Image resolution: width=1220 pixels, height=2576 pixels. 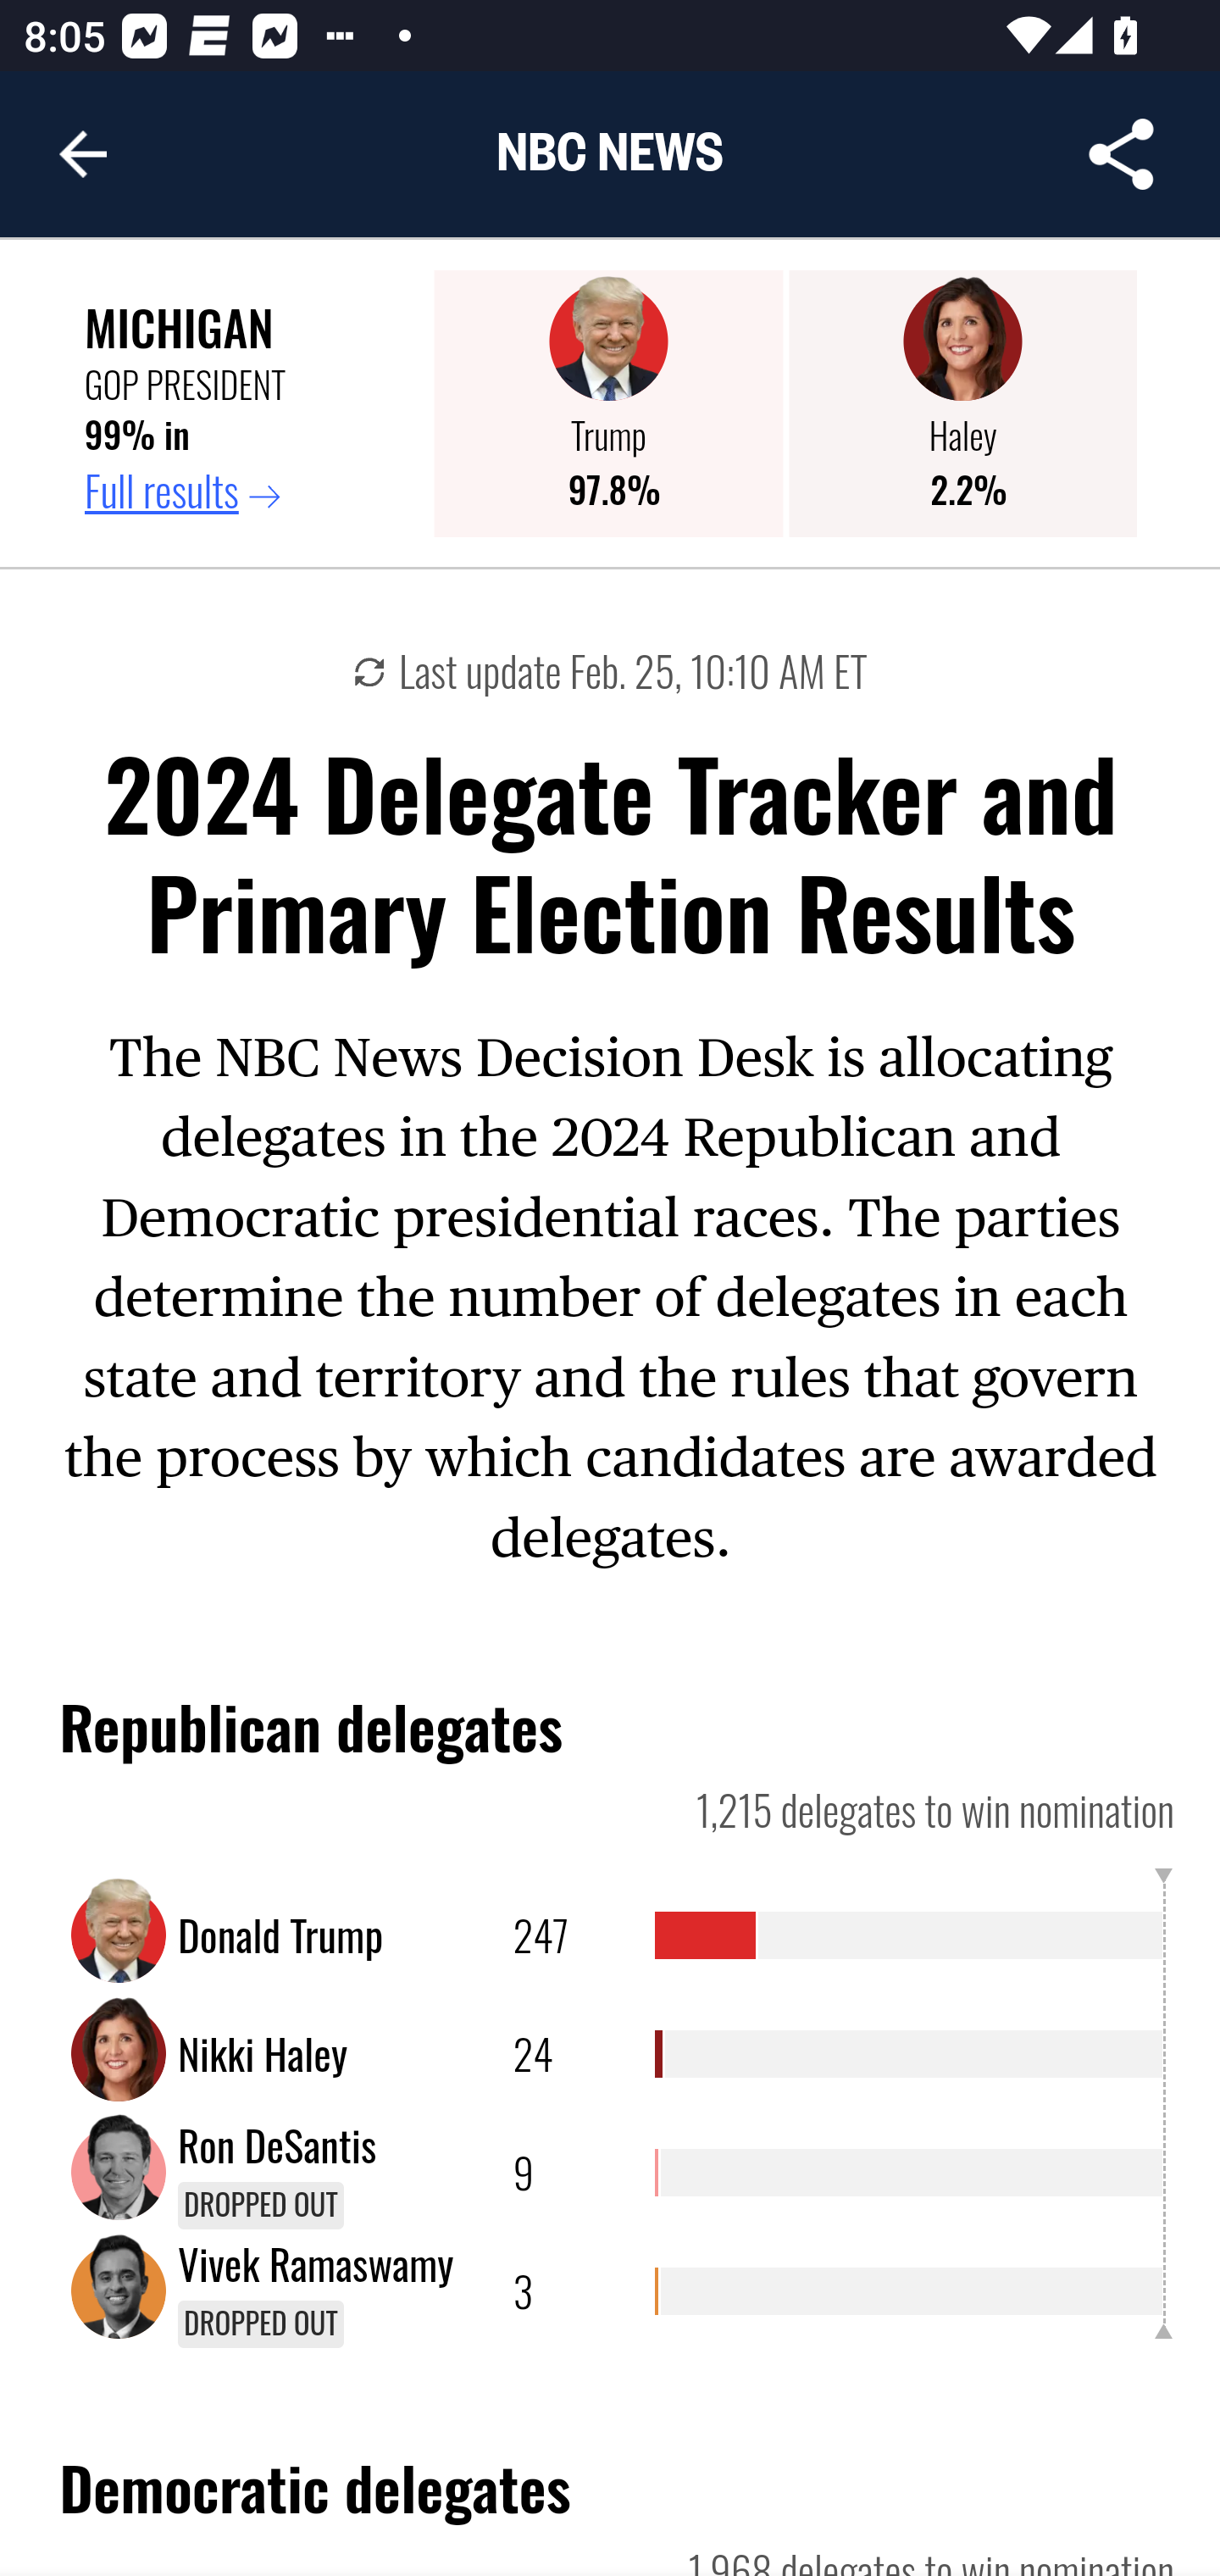 I want to click on Full results, so click(x=247, y=491).